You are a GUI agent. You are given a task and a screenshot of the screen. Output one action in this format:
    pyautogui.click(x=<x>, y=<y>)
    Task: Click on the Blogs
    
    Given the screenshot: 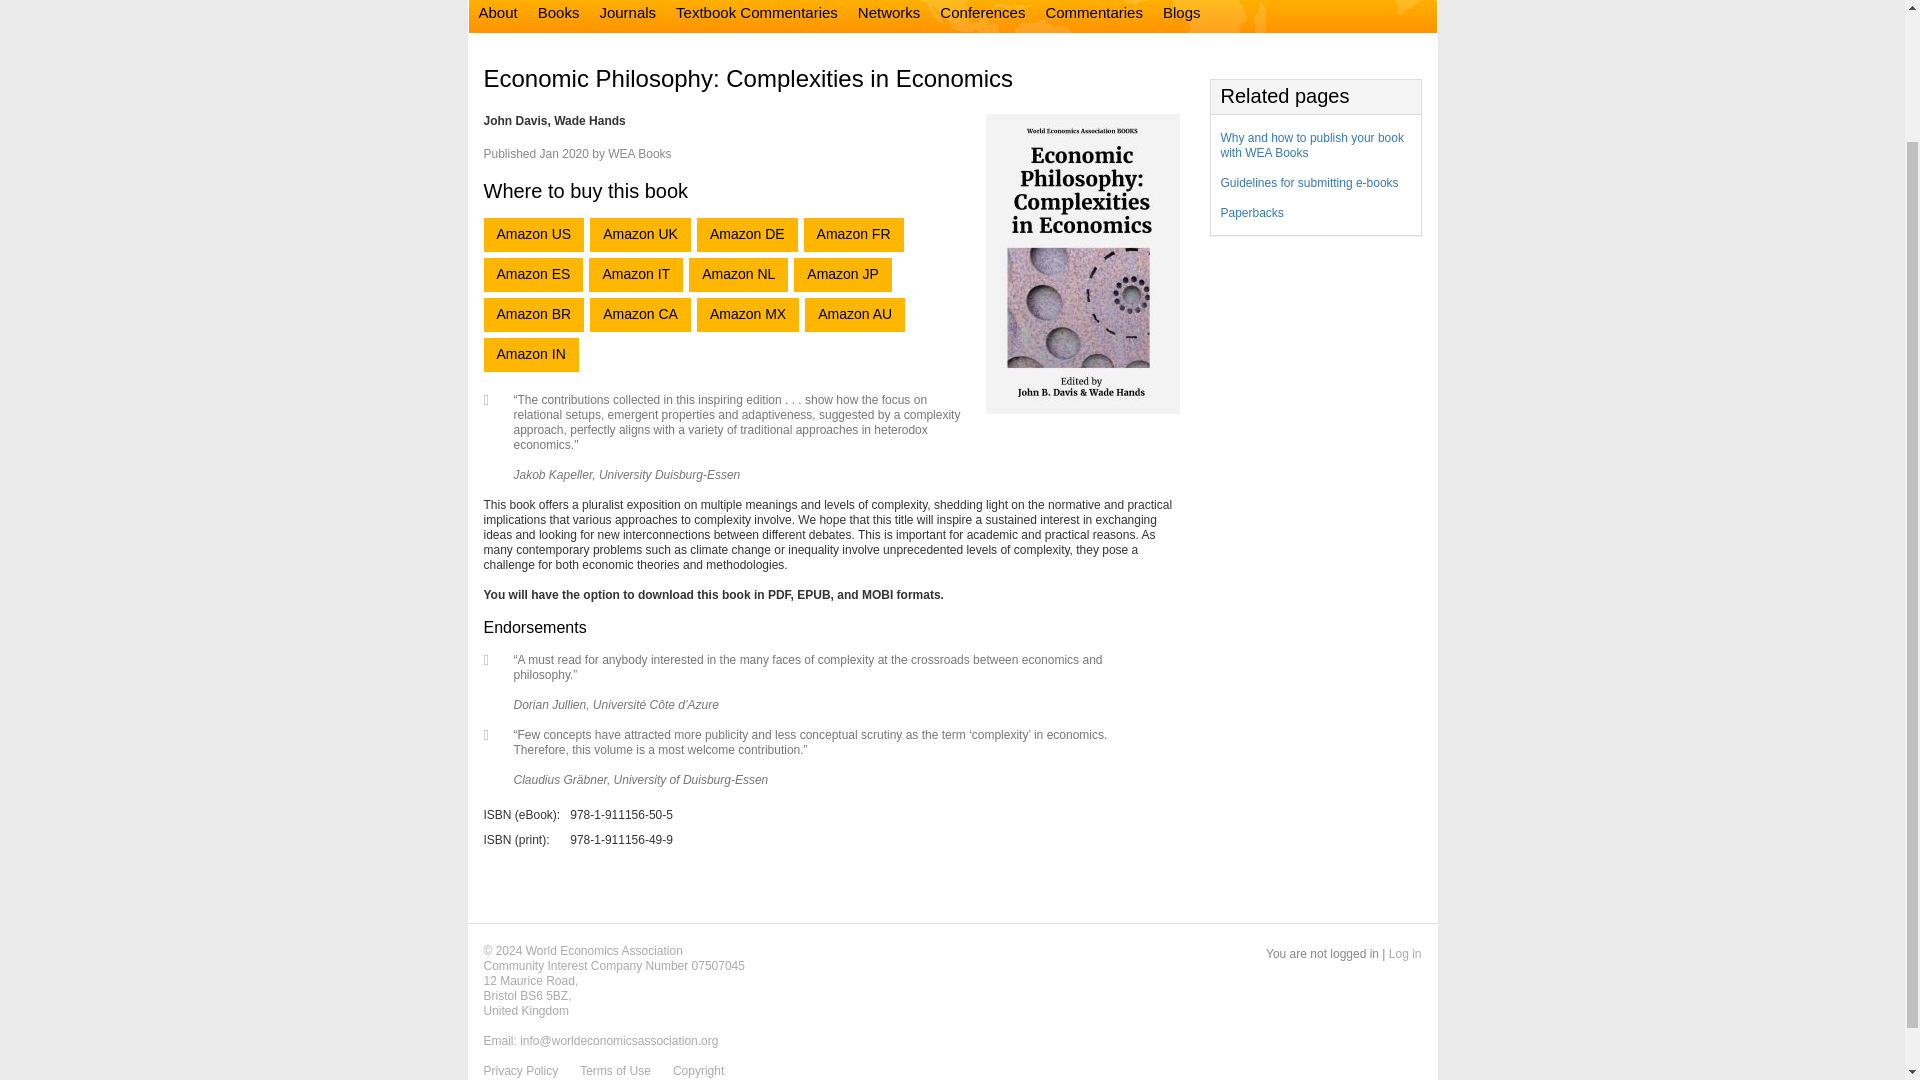 What is the action you would take?
    pyautogui.click(x=1182, y=16)
    